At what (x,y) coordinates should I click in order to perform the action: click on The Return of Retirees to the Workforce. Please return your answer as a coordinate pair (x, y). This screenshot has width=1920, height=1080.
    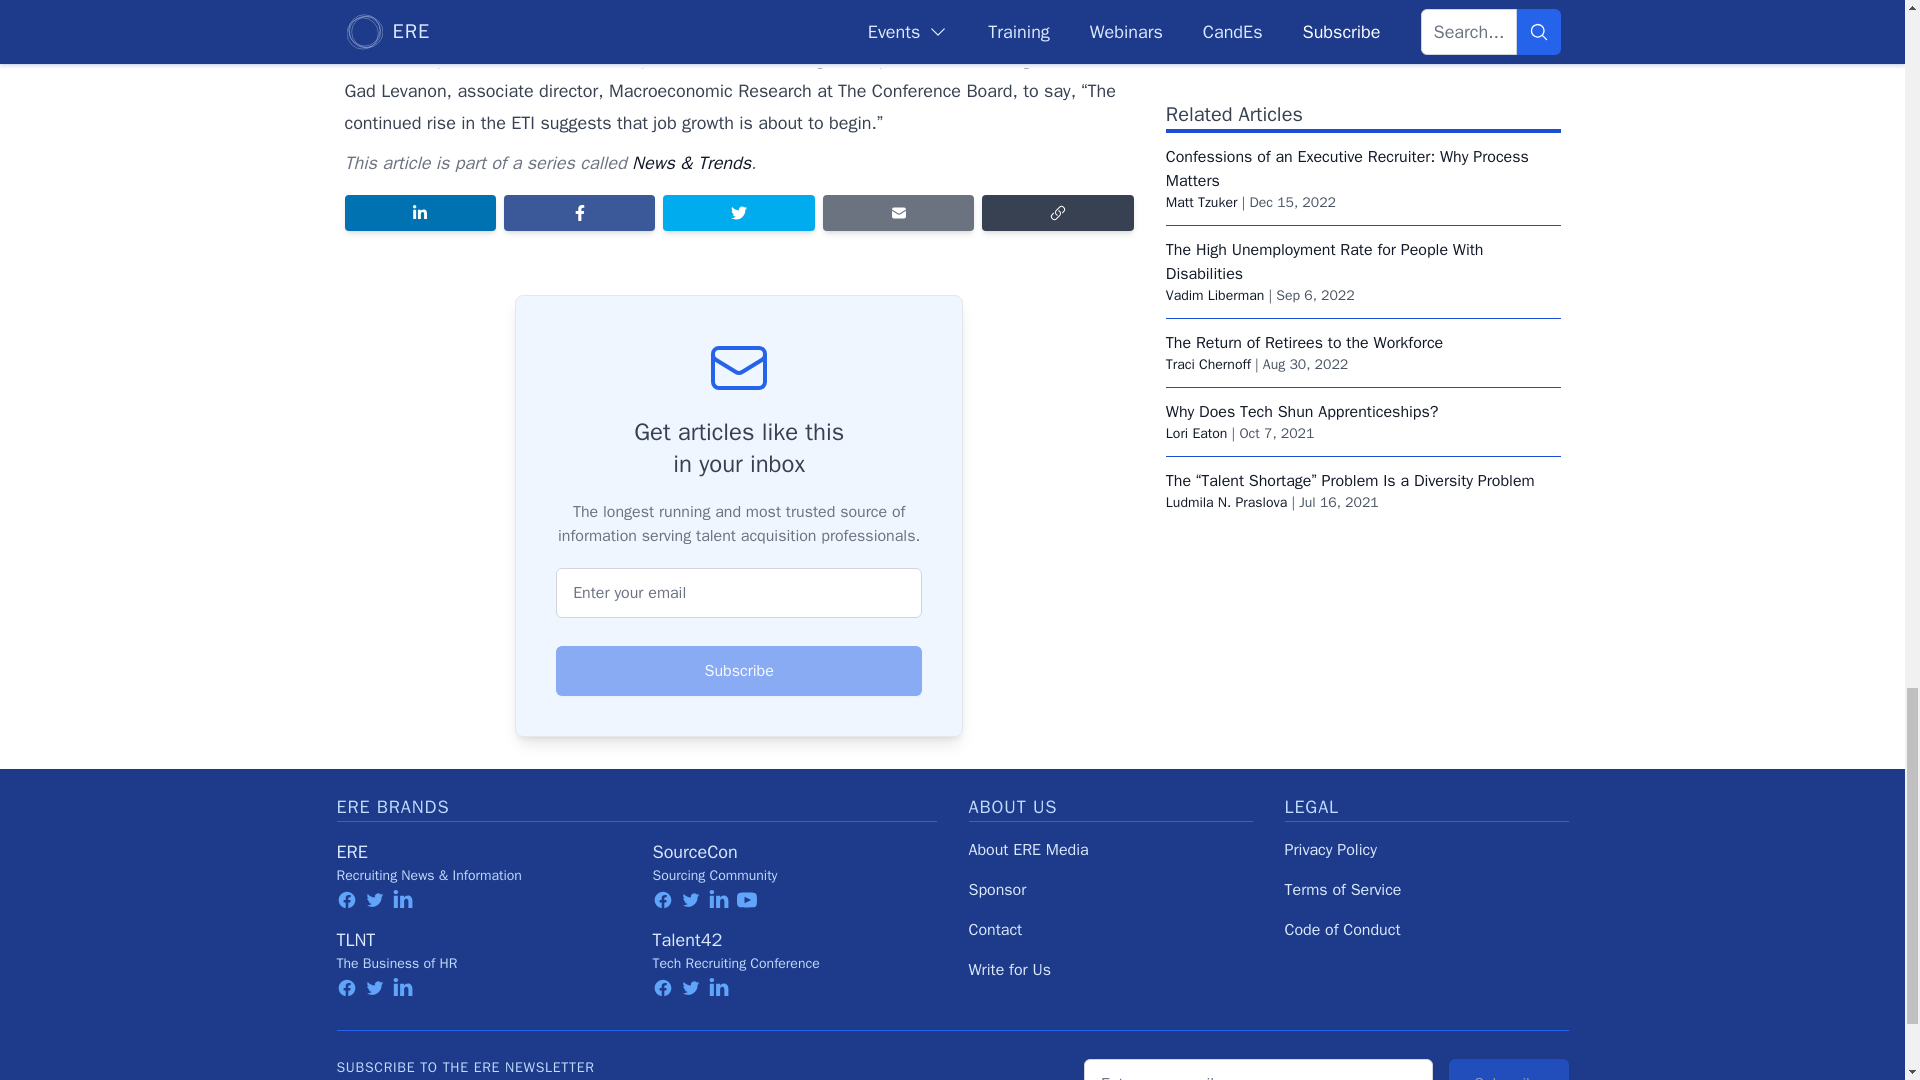
    Looking at the image, I should click on (1304, 294).